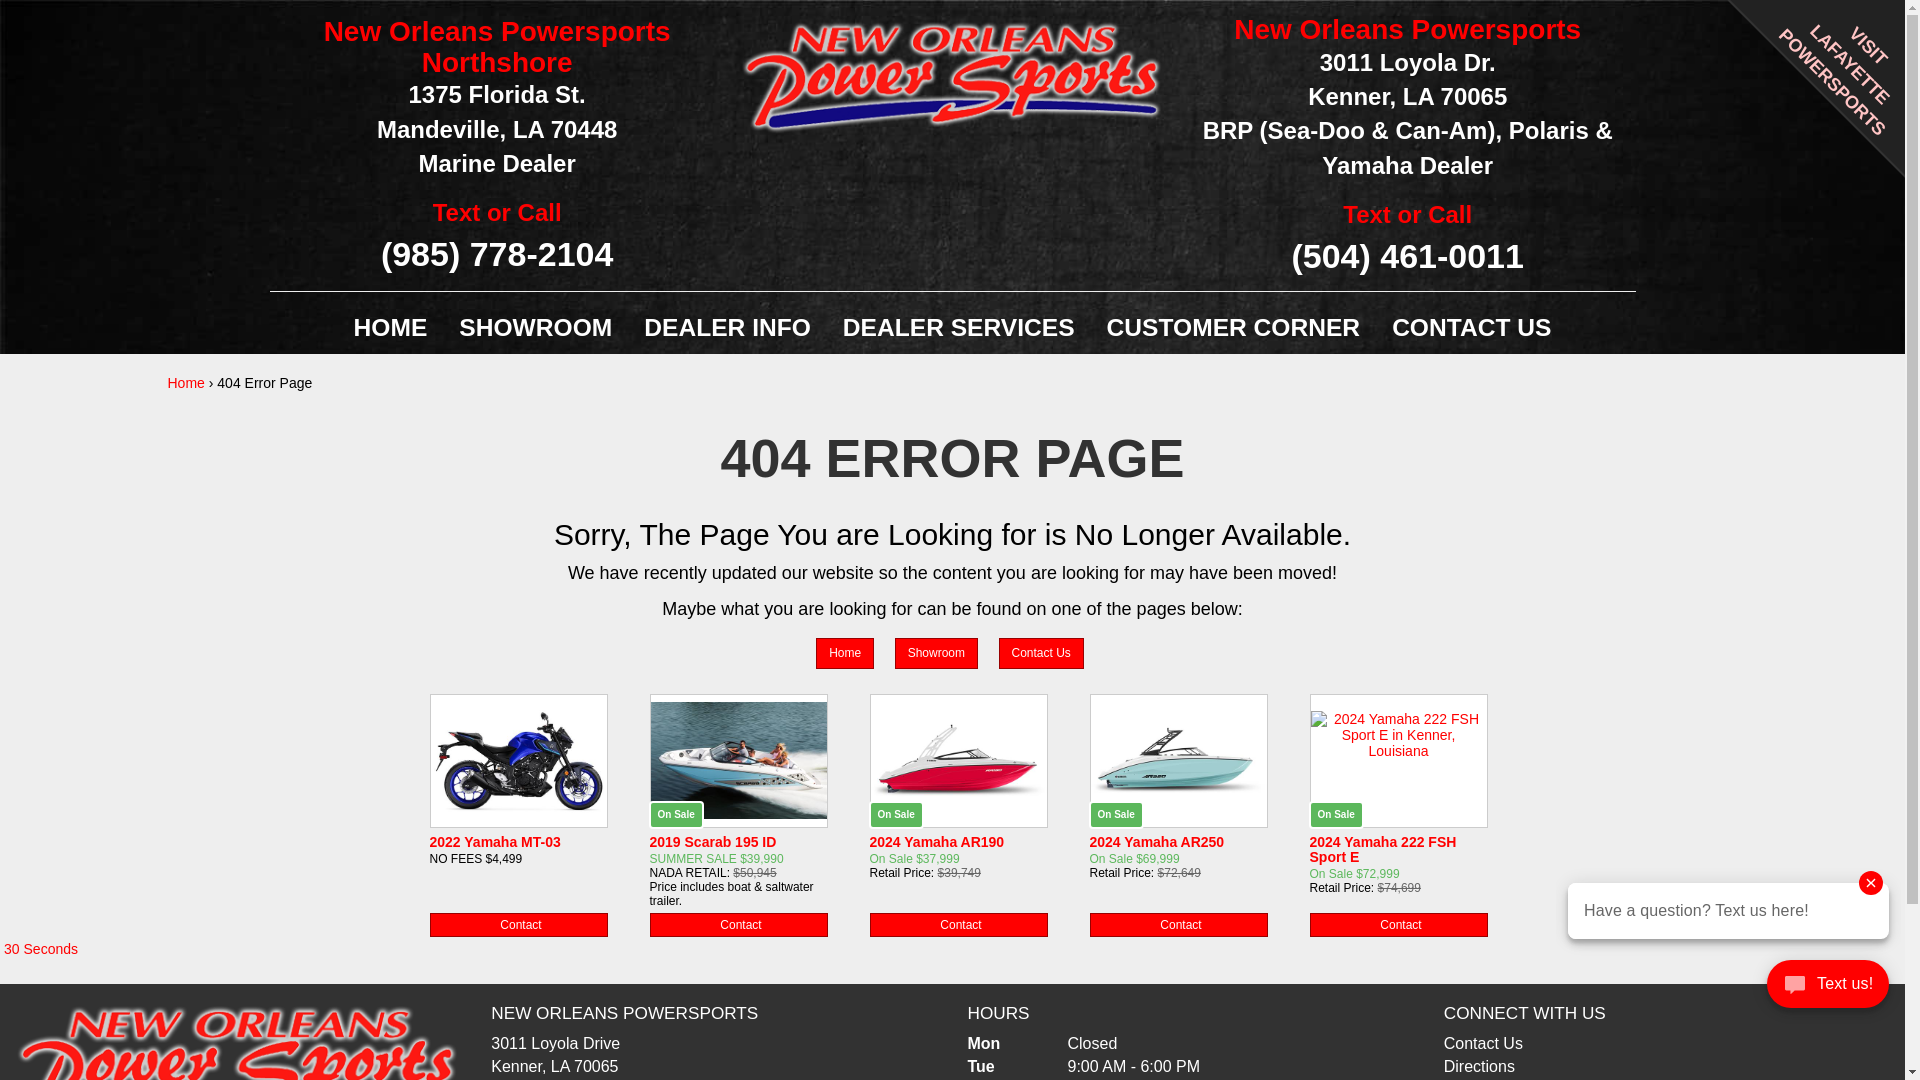  I want to click on New Orleans Powersports, so click(496, 129).